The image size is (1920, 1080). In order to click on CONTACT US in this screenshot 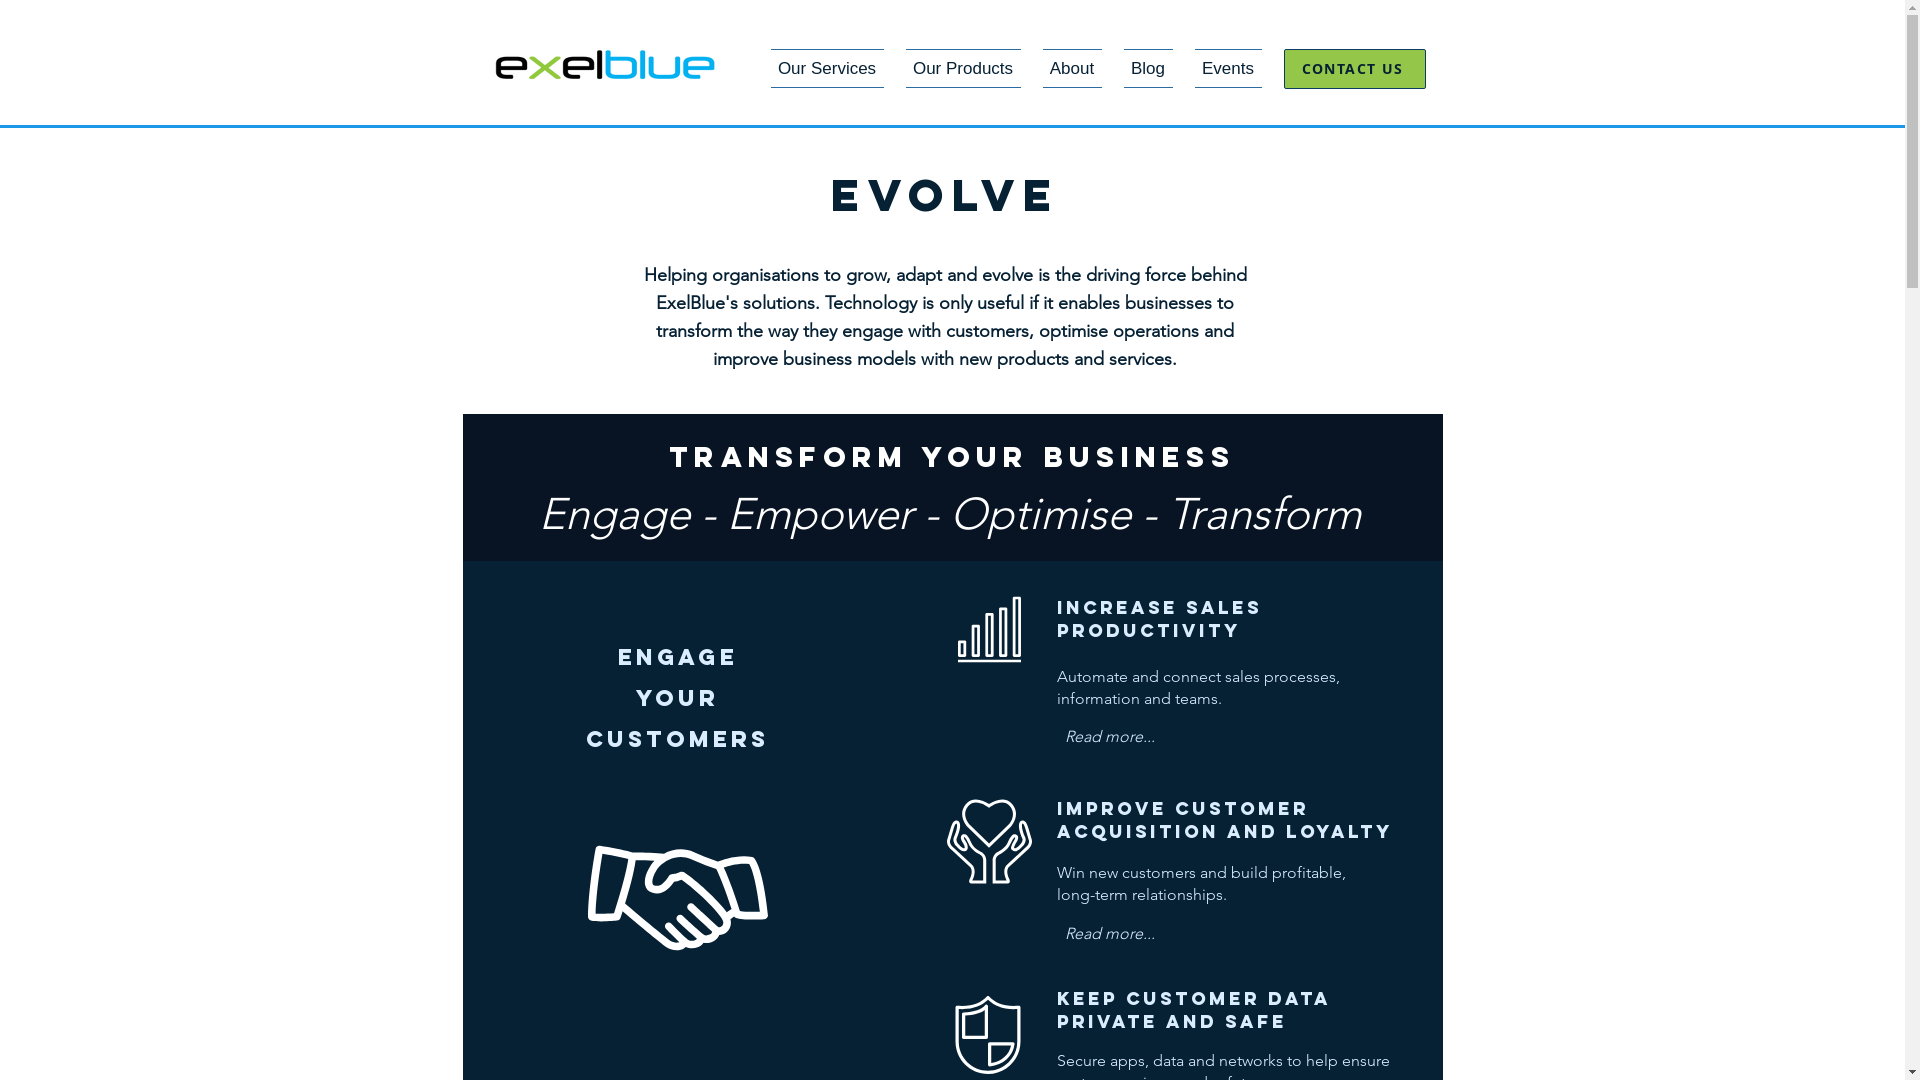, I will do `click(1355, 69)`.